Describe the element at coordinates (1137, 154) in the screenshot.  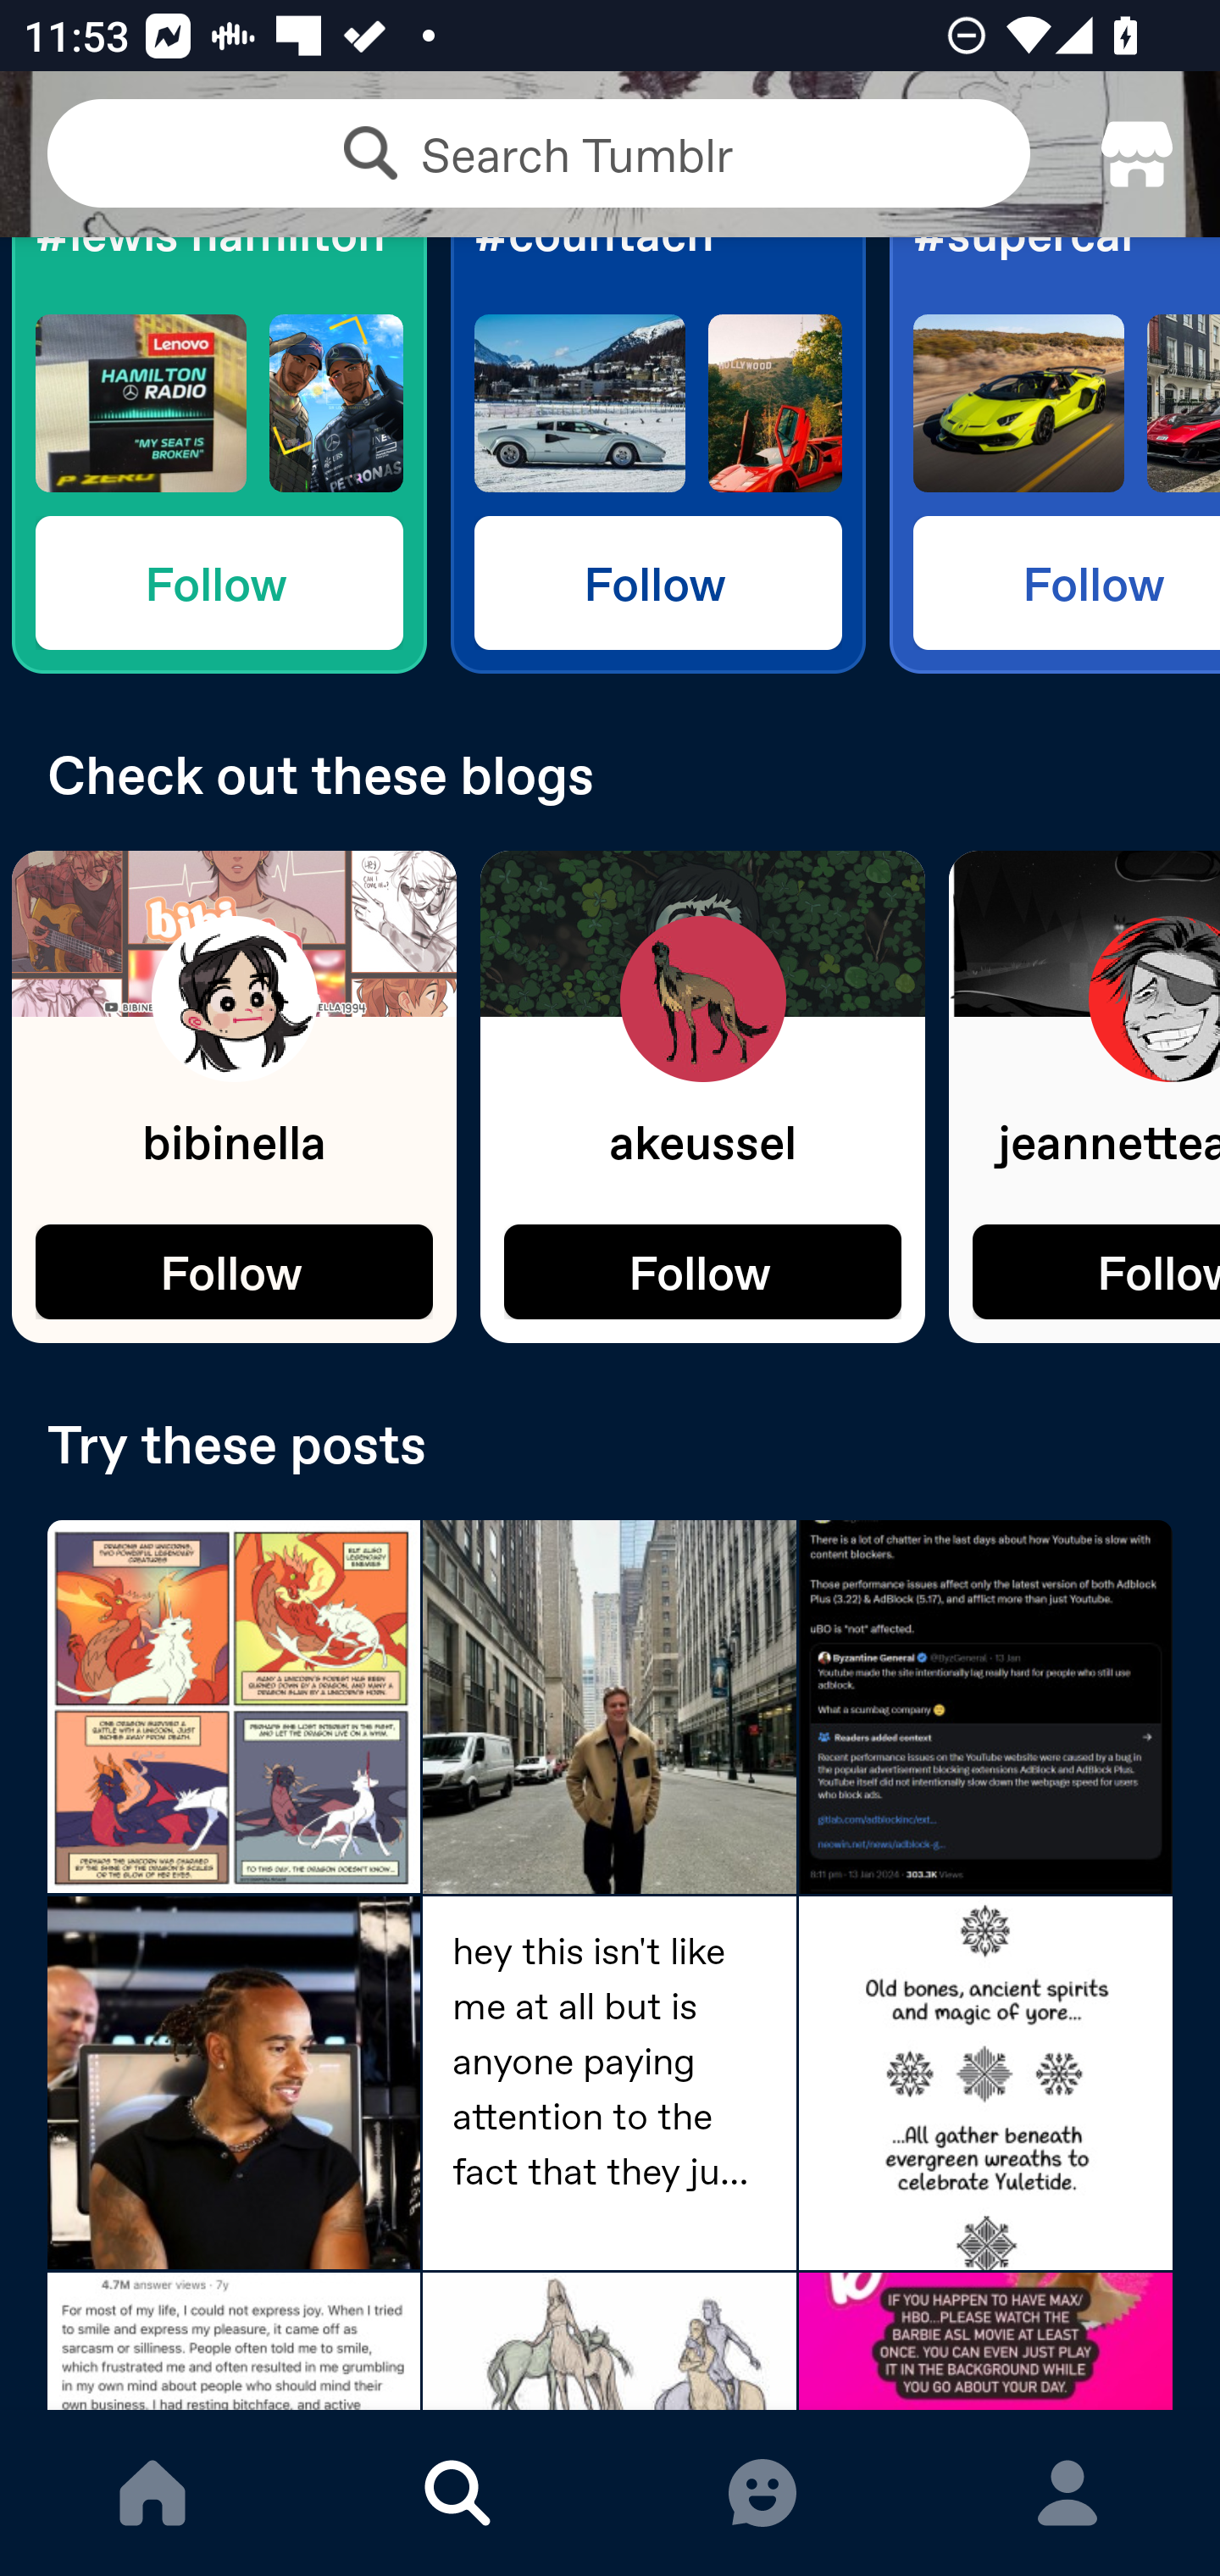
I see `TumblrMart` at that location.